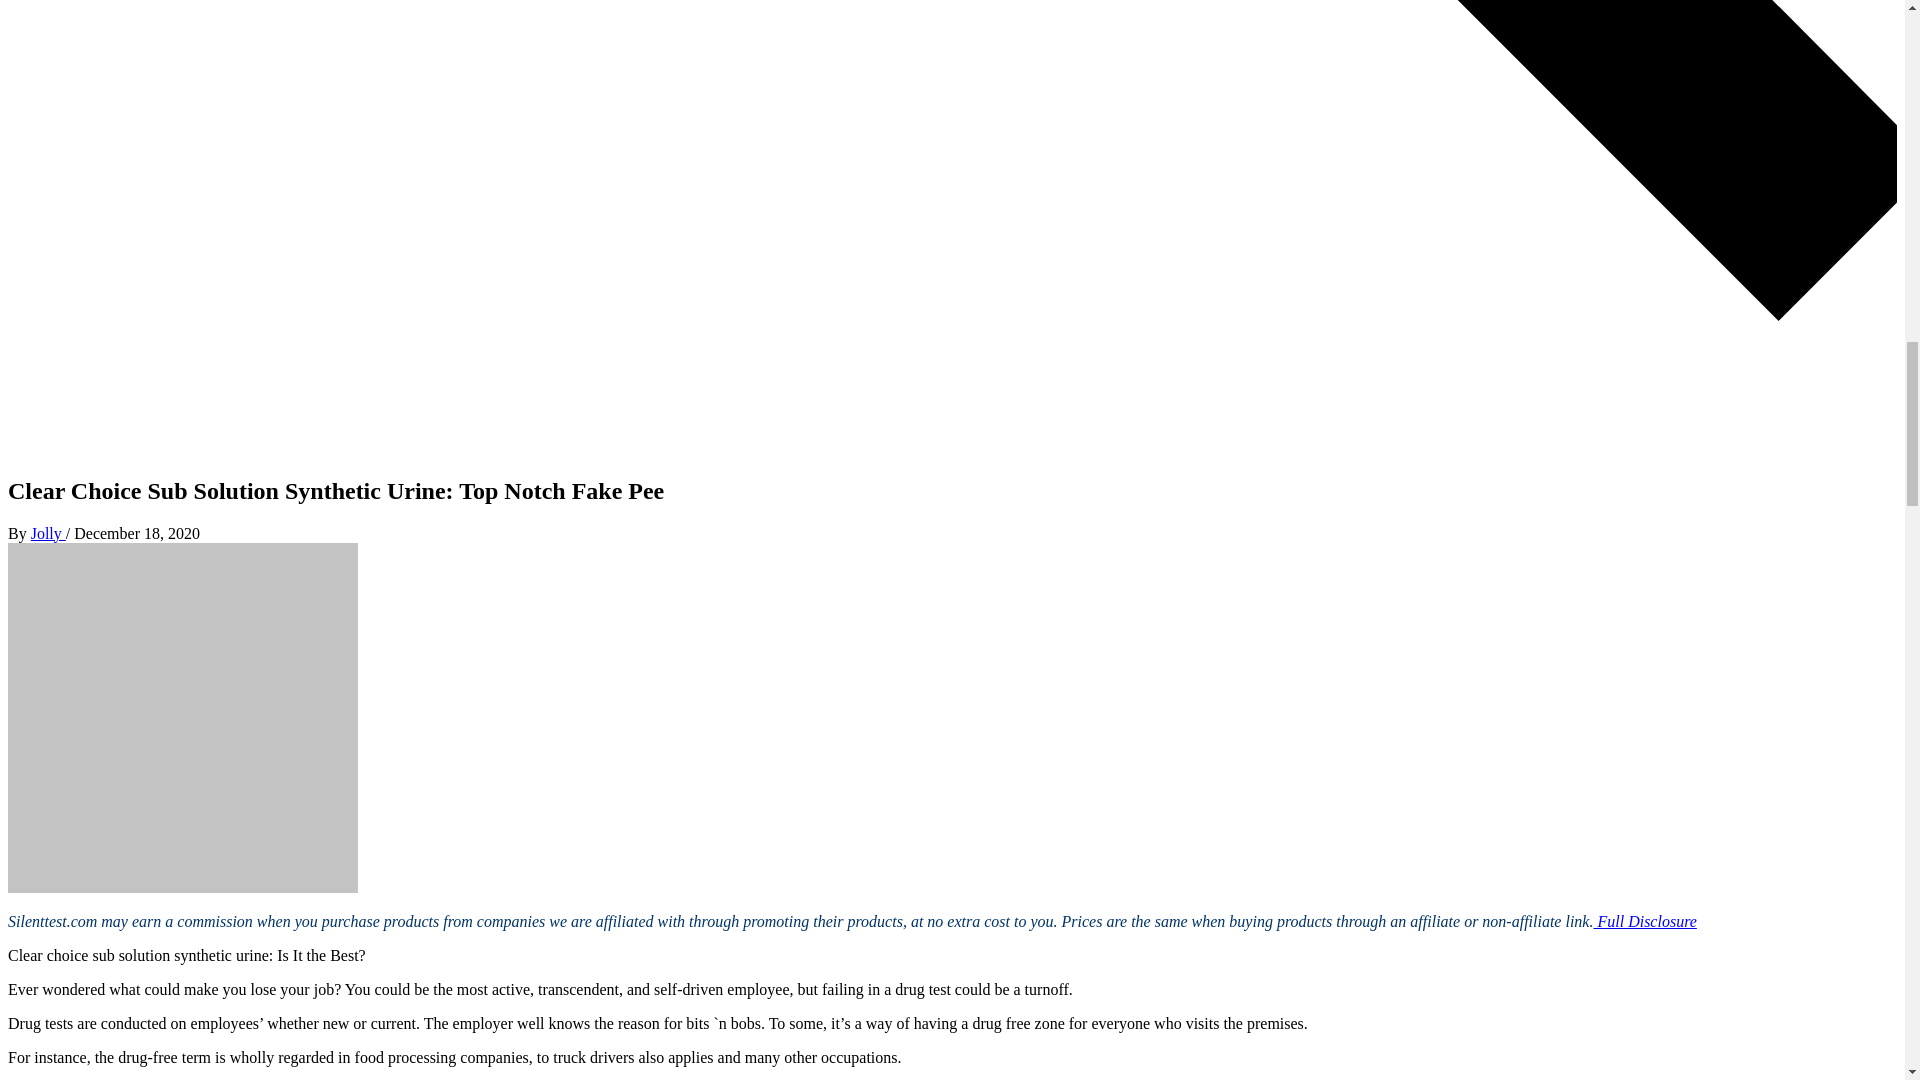  I want to click on View all posts by Jolly, so click(48, 532).